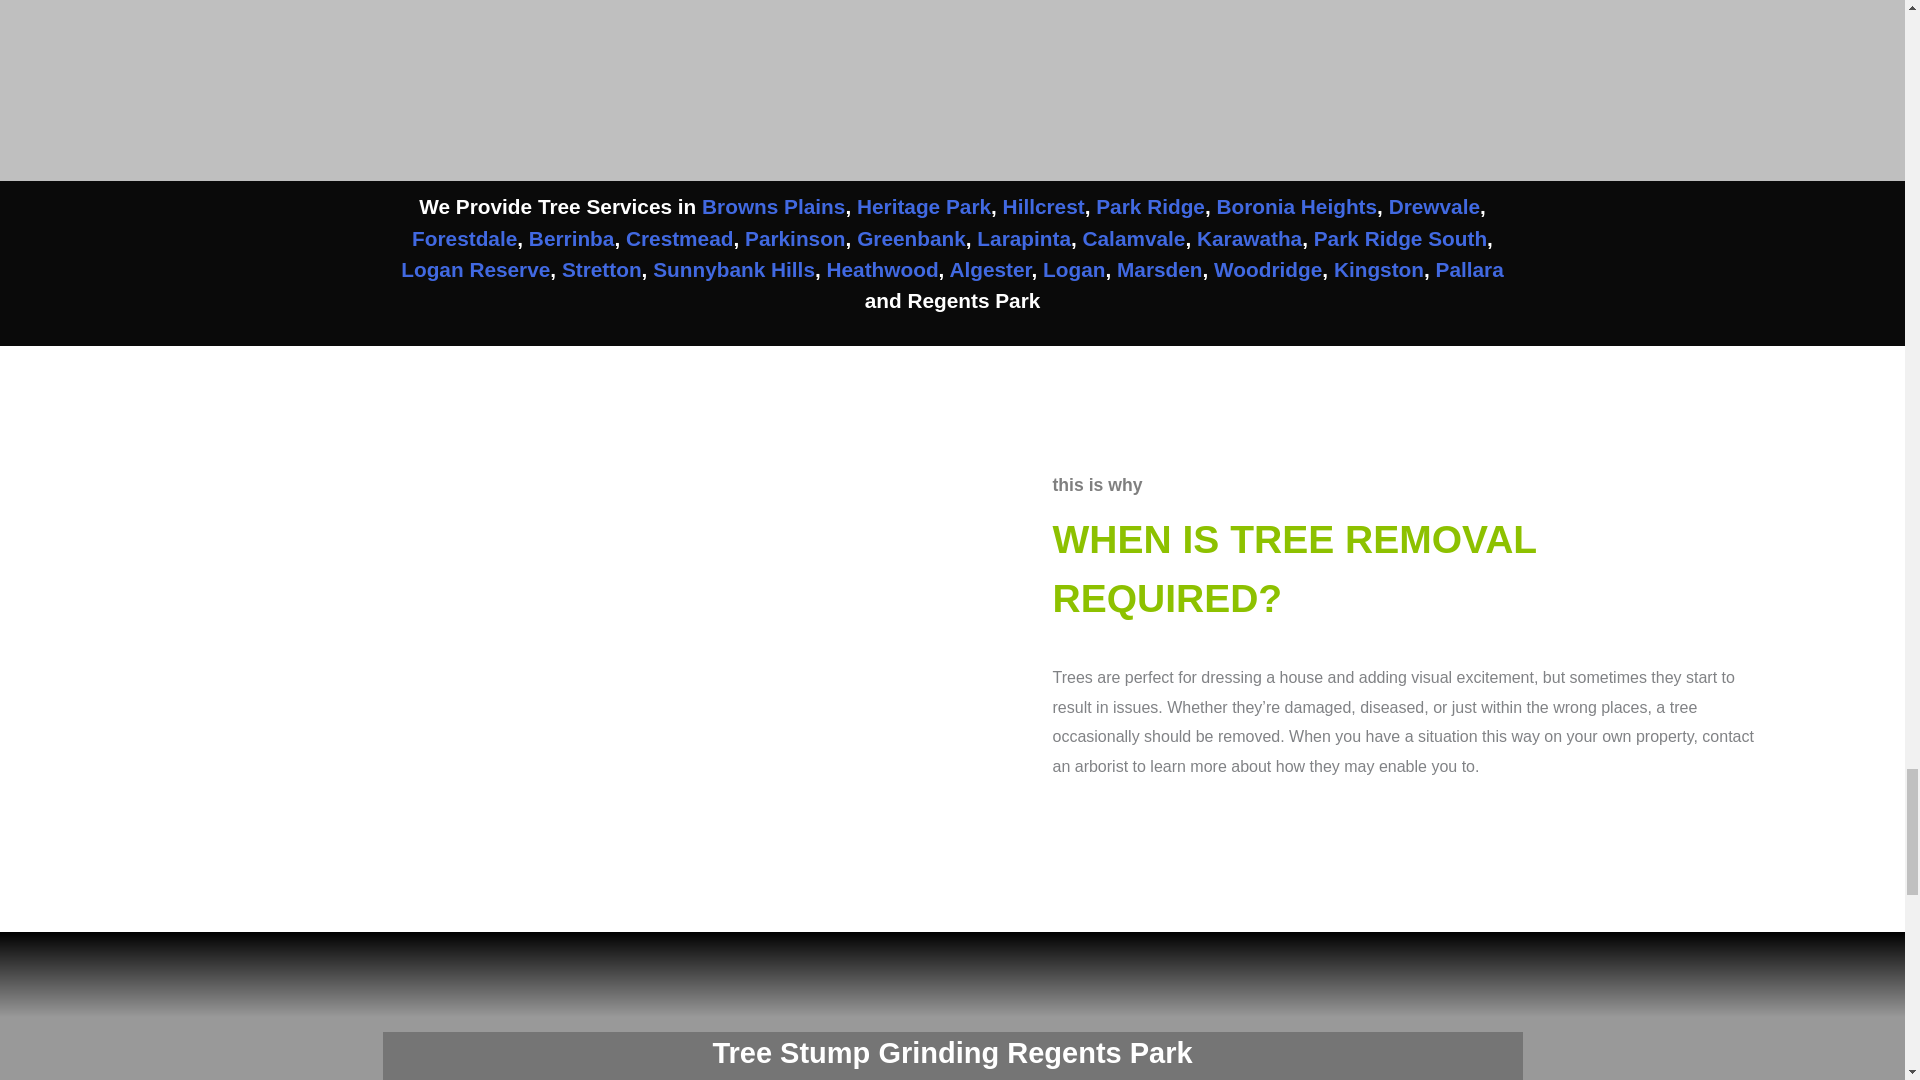 This screenshot has width=1920, height=1080. I want to click on Heritage Park, so click(923, 206).